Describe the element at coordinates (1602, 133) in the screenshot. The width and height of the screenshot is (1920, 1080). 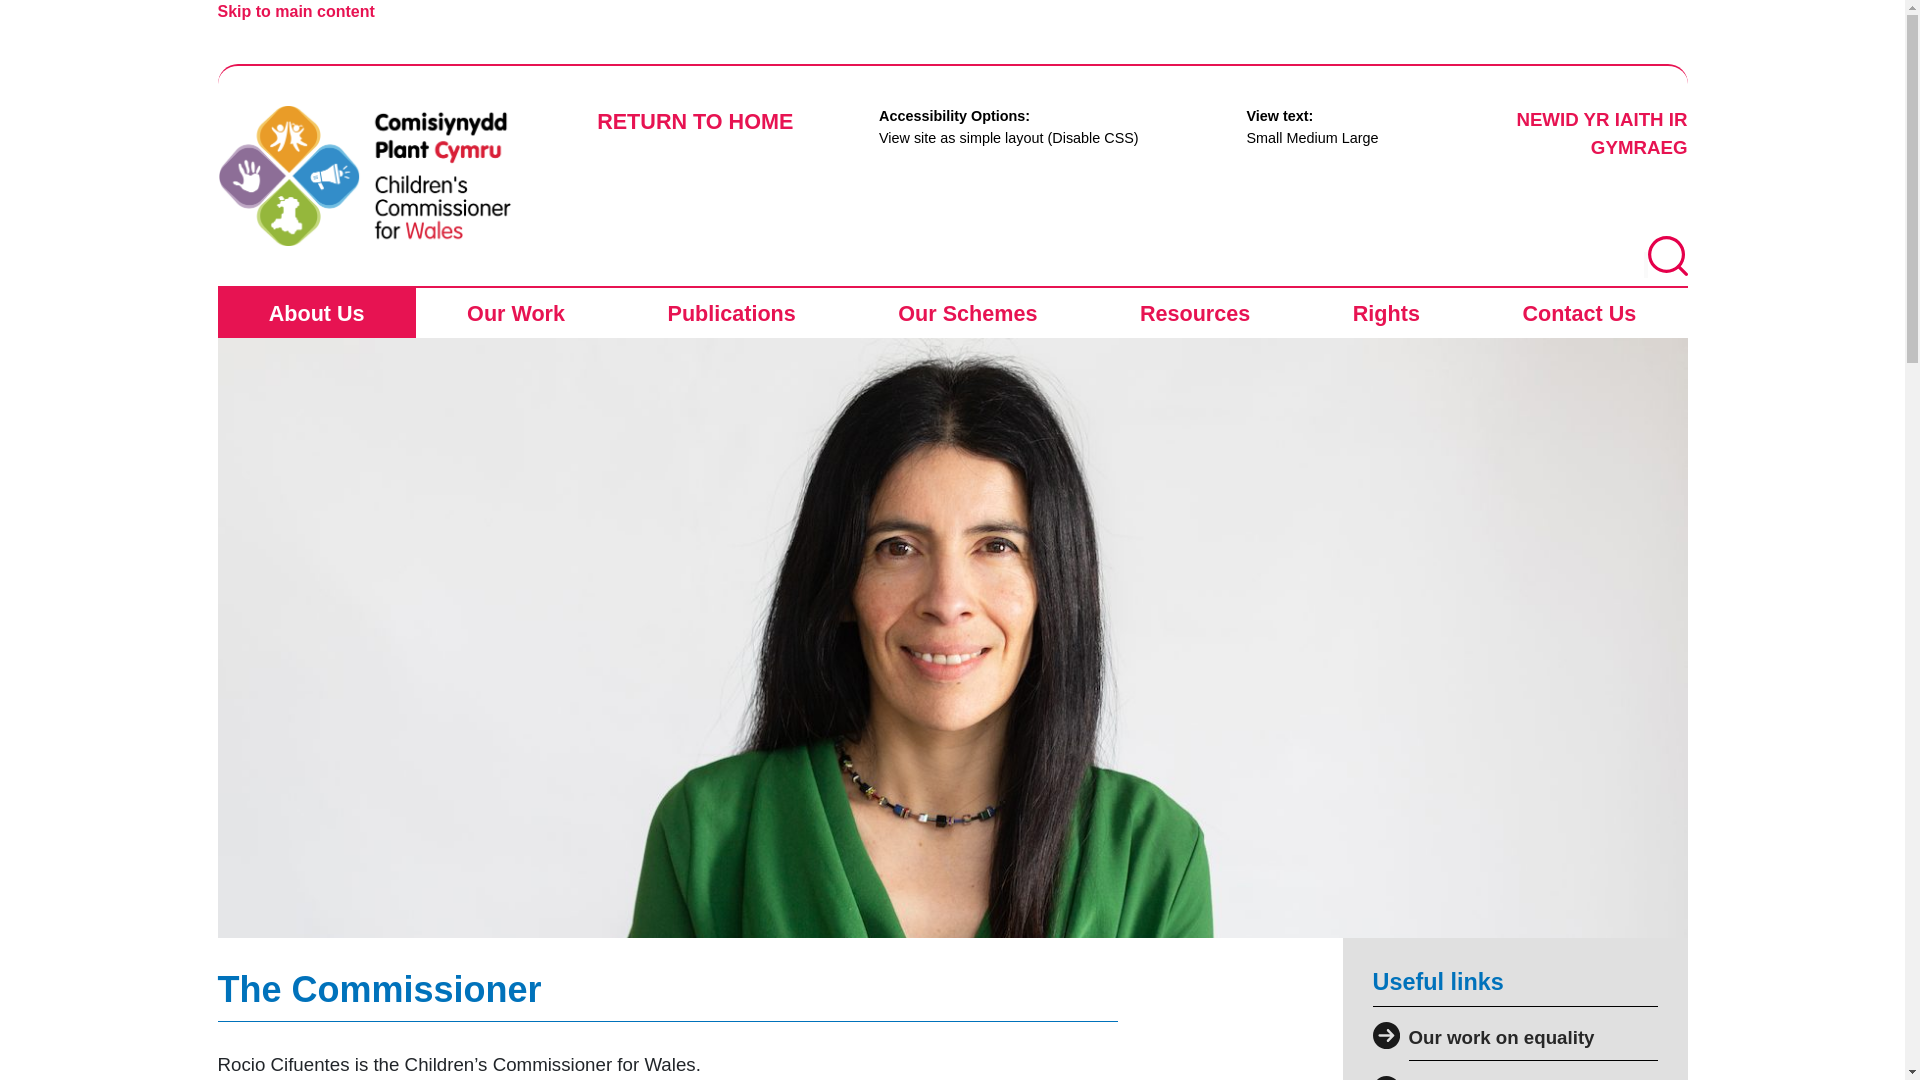
I see `NEWID YR IAITH IR GYMRAEG` at that location.